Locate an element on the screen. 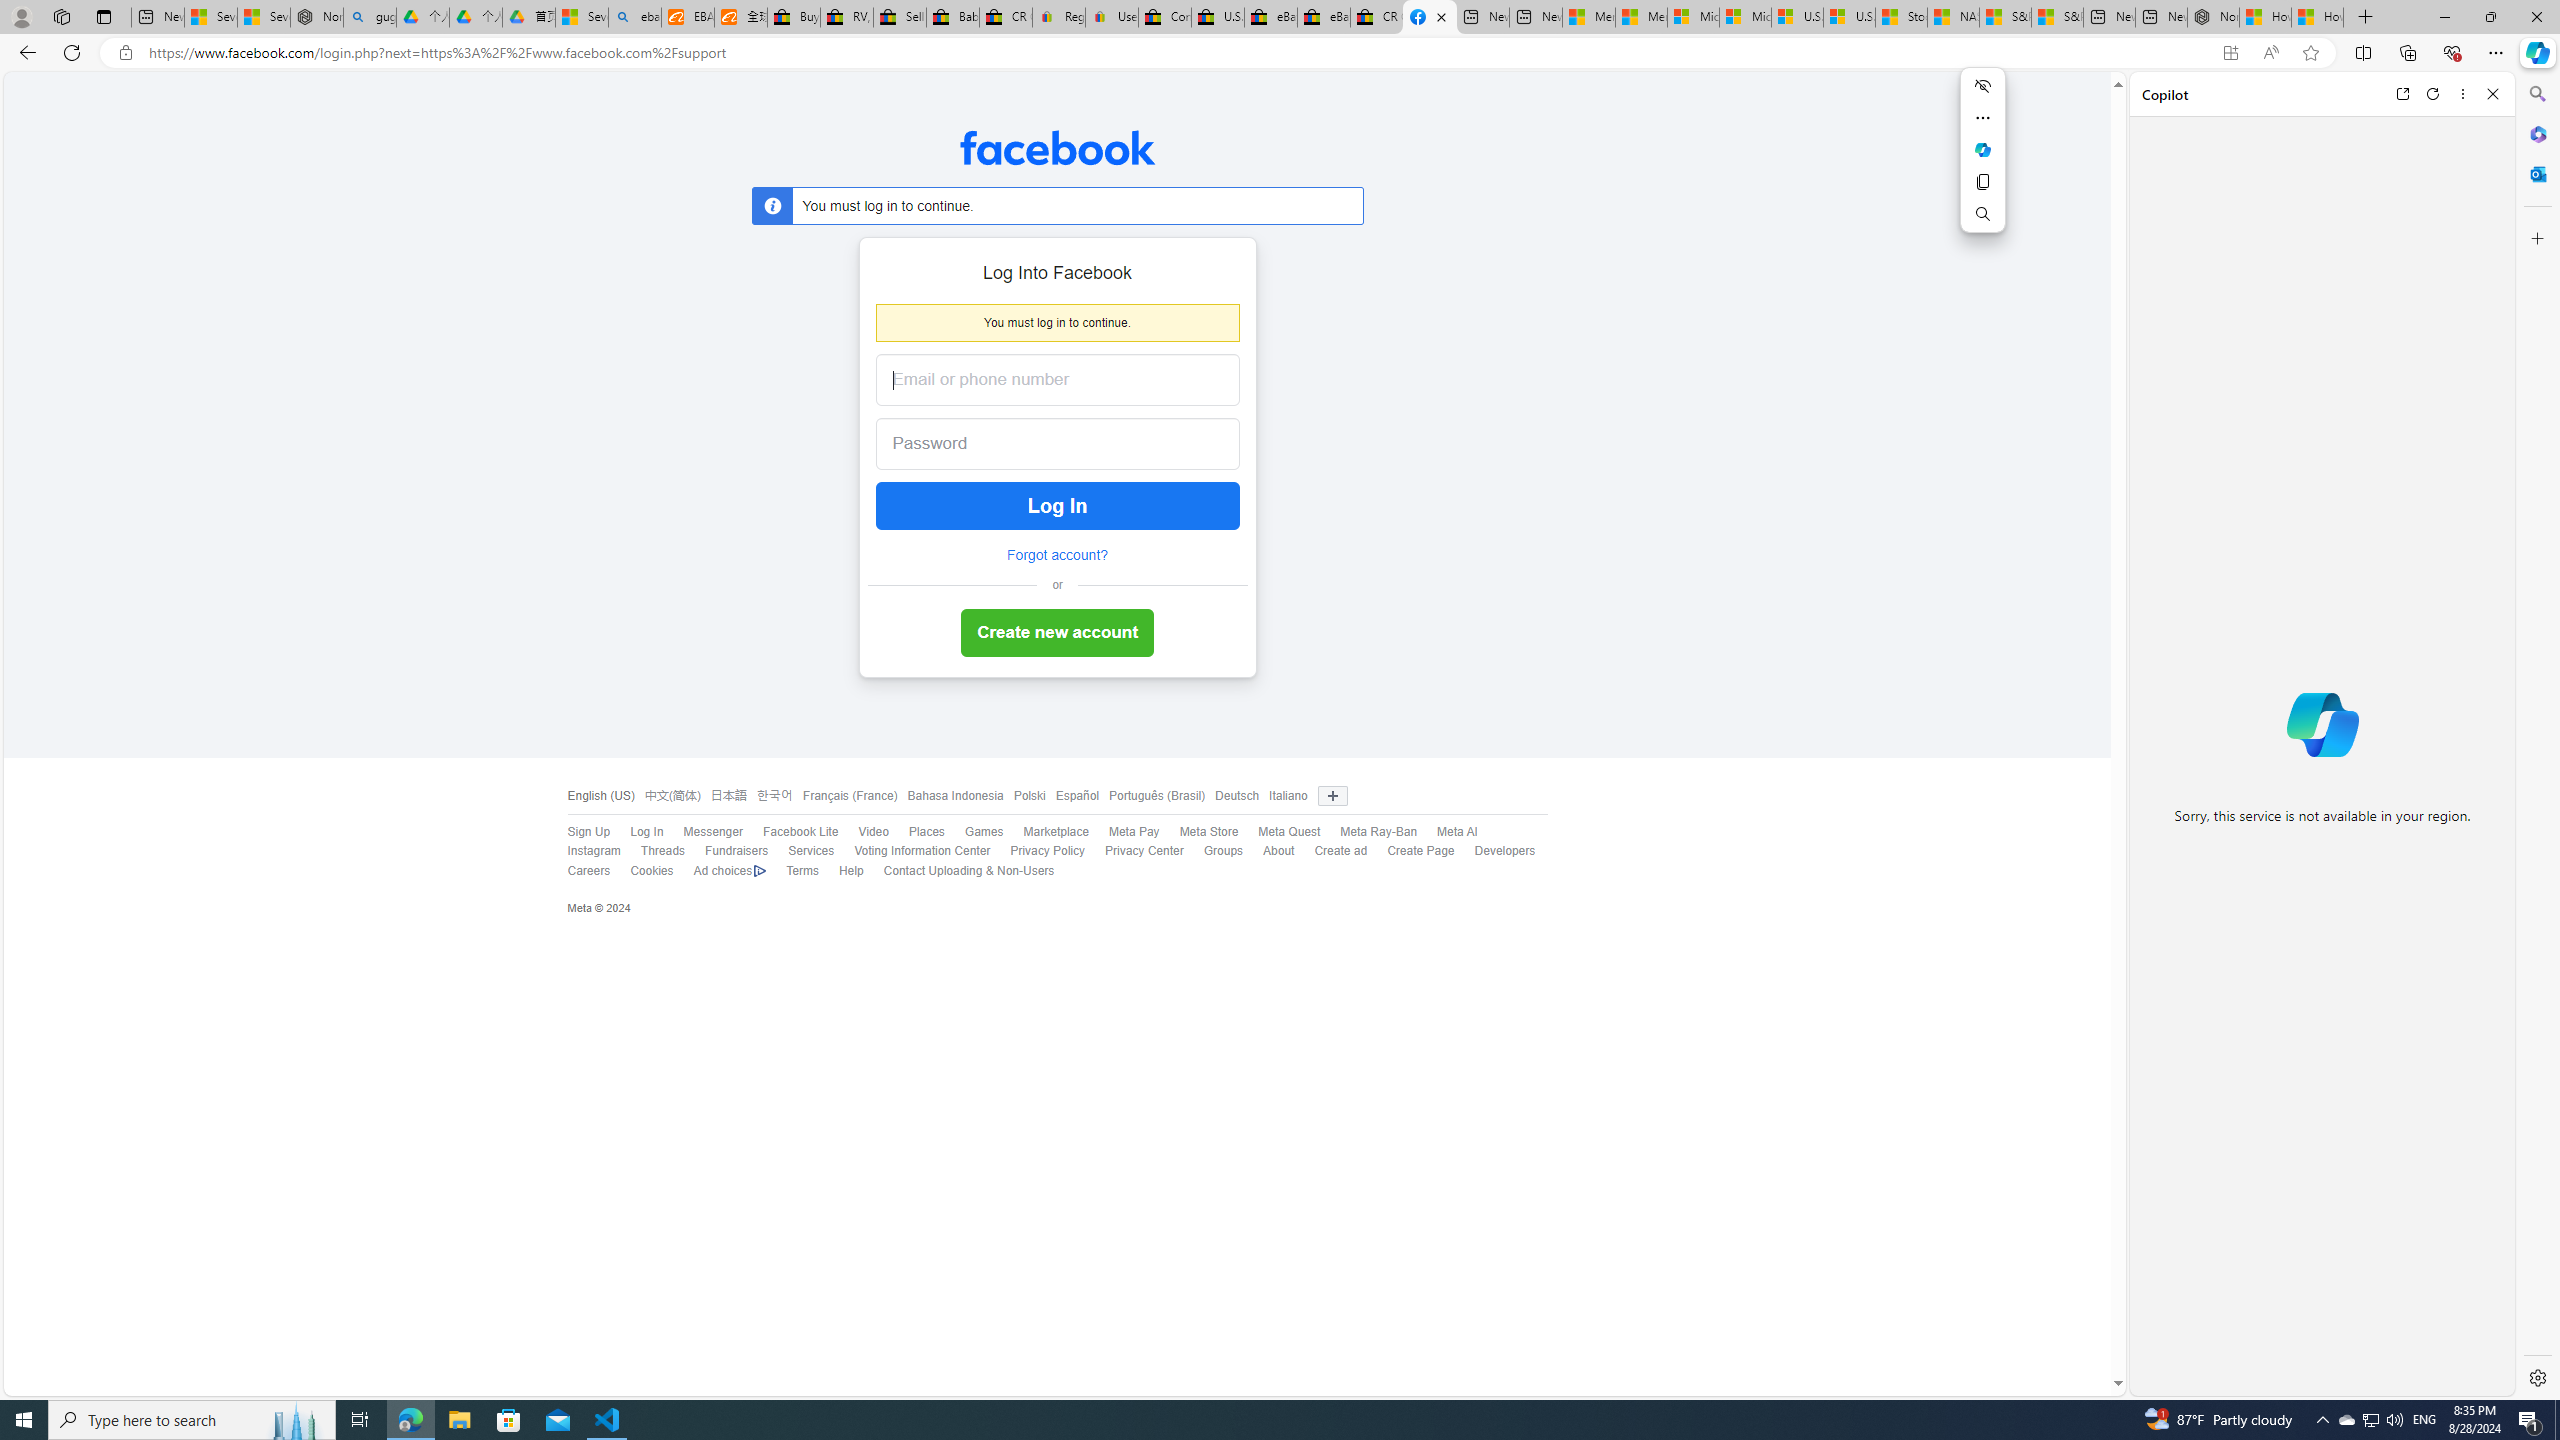 The image size is (2560, 1440). Bahasa Indonesia is located at coordinates (950, 796).